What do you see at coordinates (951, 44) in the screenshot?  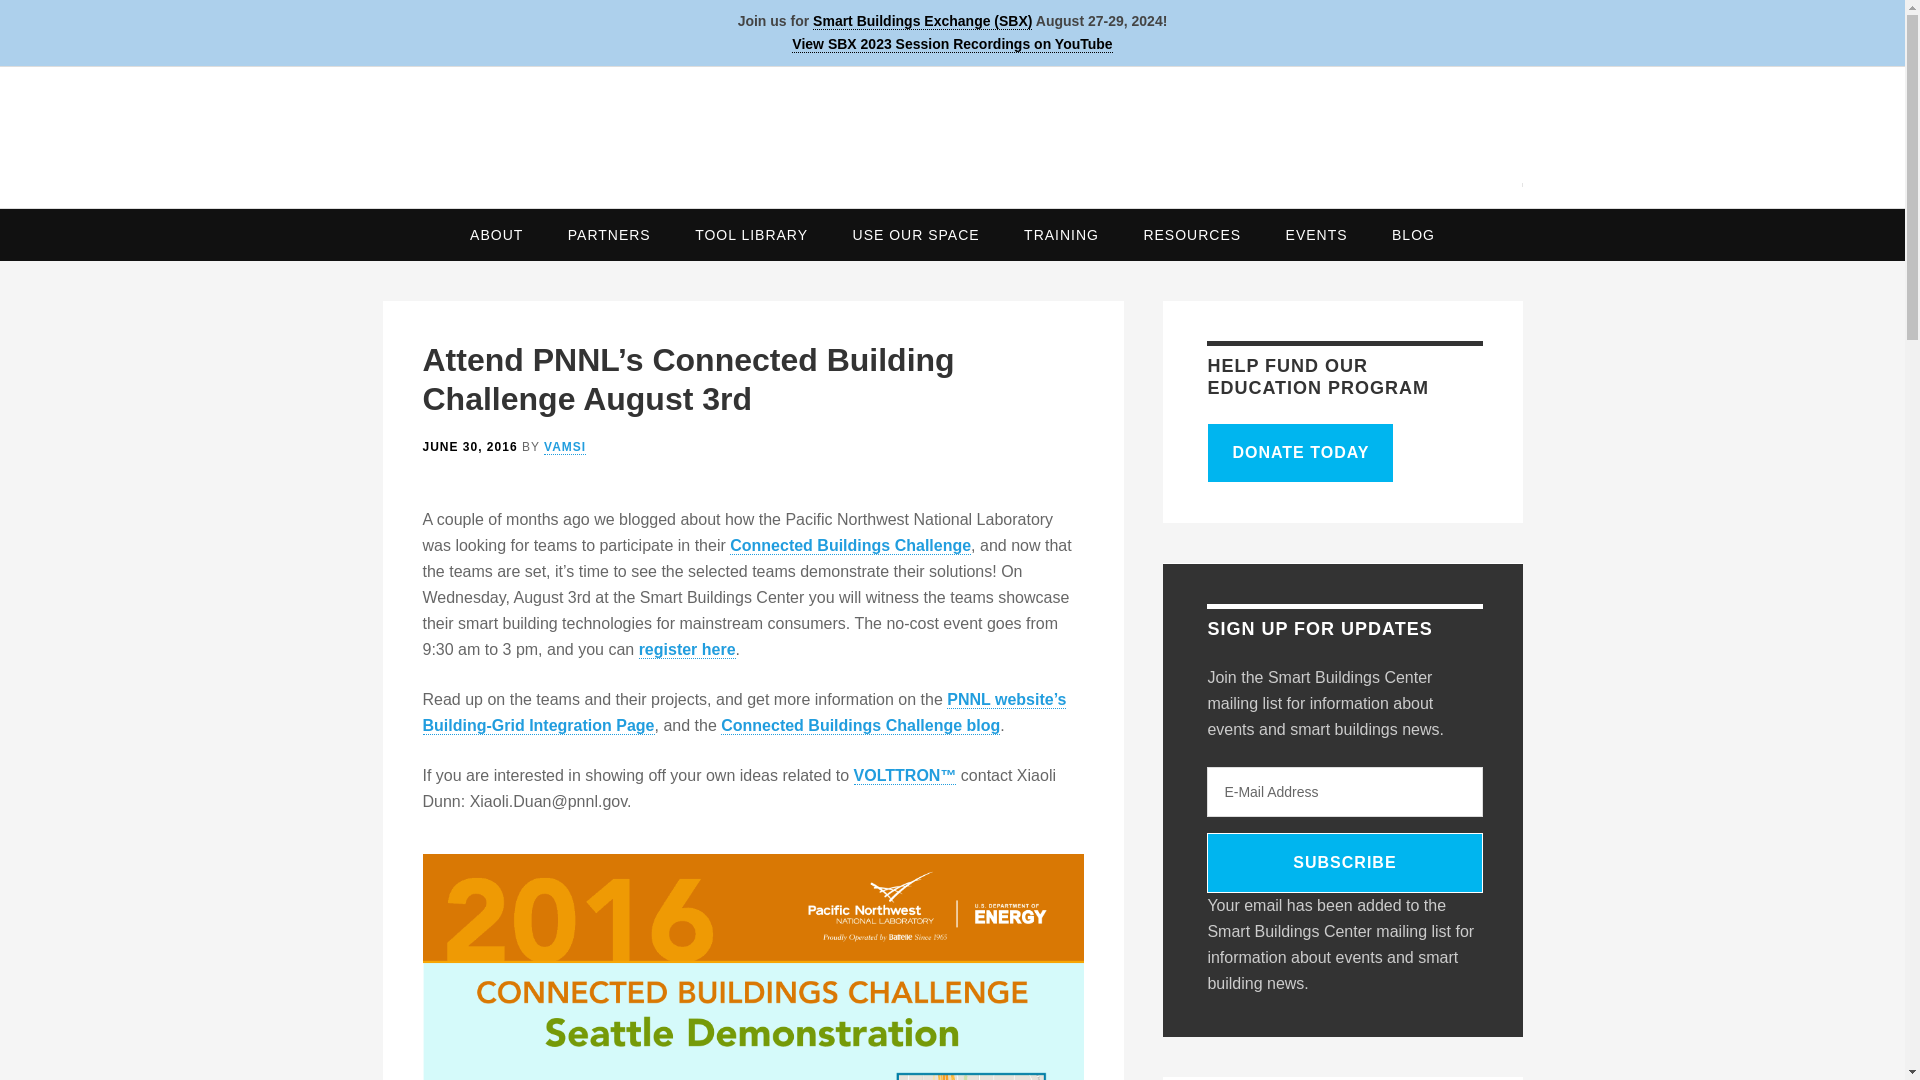 I see `View SBX 2023 Session Recordings on YouTube` at bounding box center [951, 44].